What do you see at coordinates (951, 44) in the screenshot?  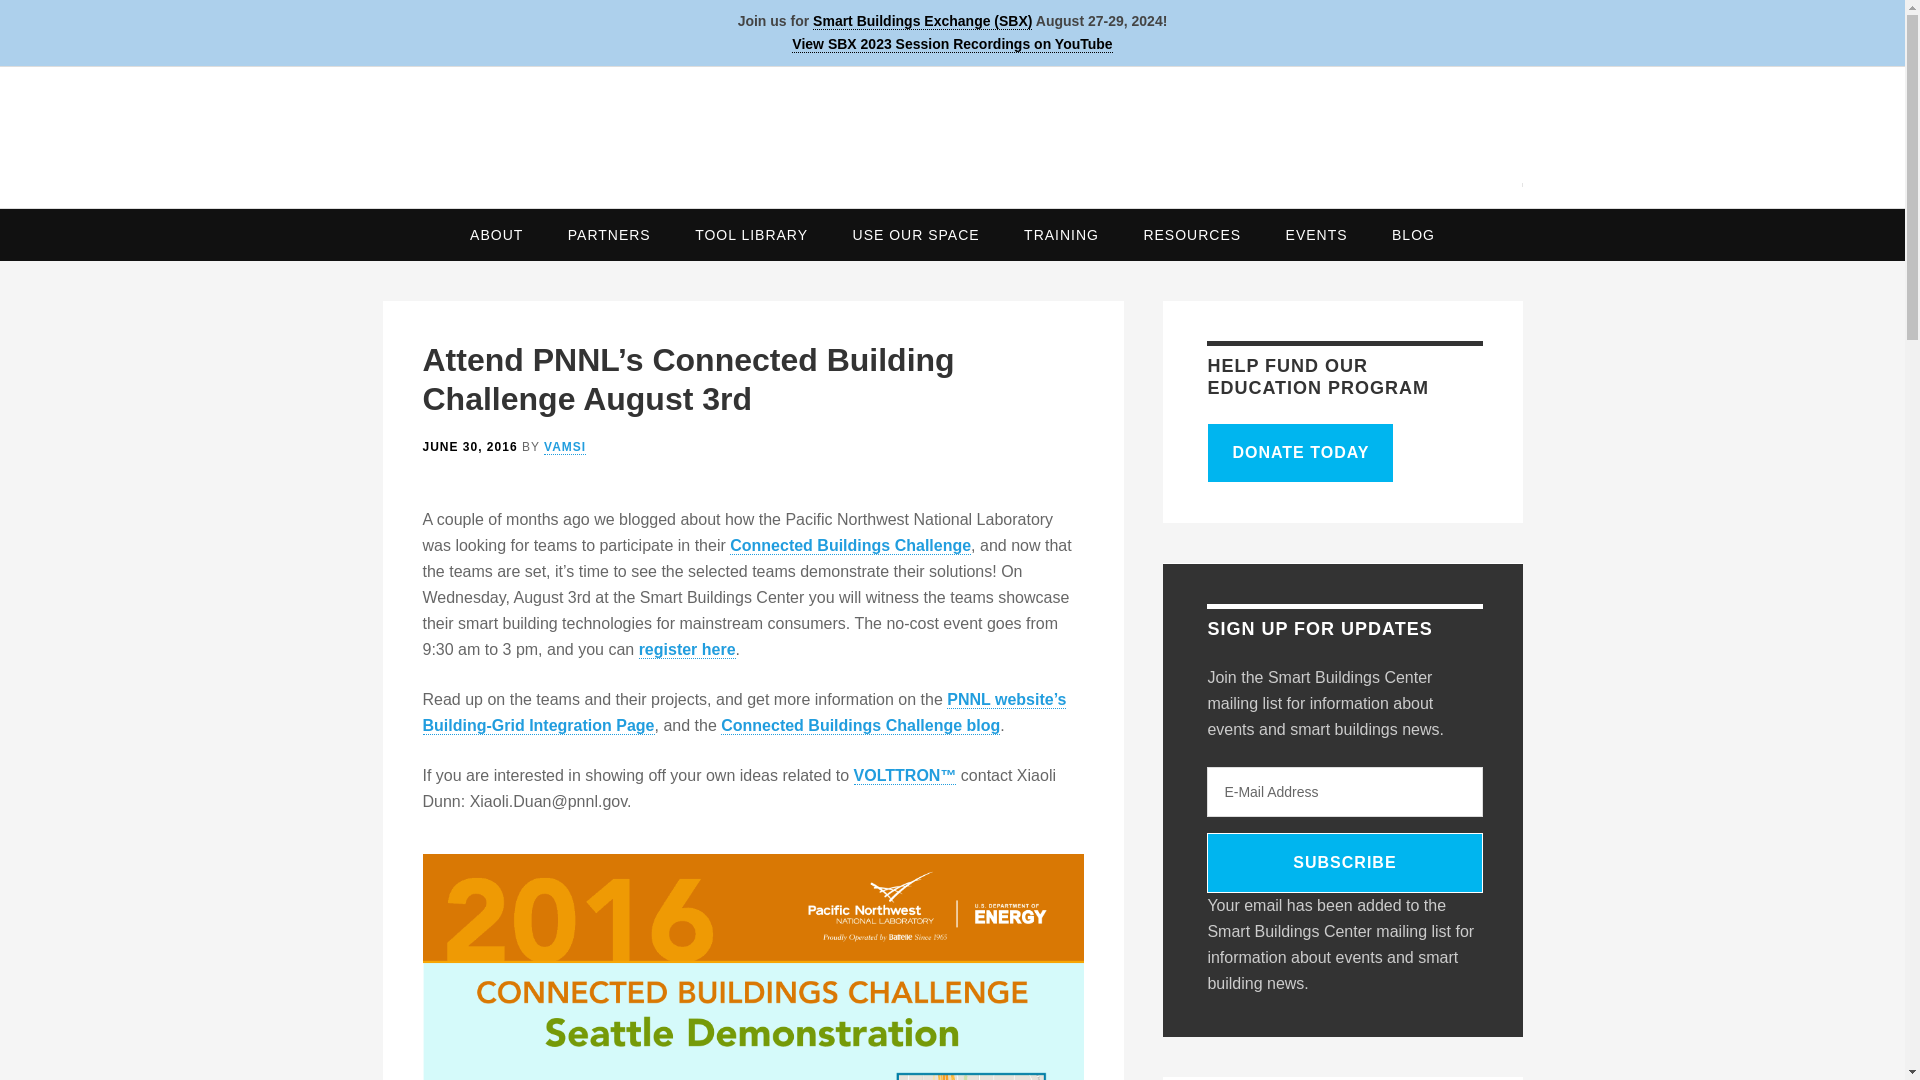 I see `View SBX 2023 Session Recordings on YouTube` at bounding box center [951, 44].